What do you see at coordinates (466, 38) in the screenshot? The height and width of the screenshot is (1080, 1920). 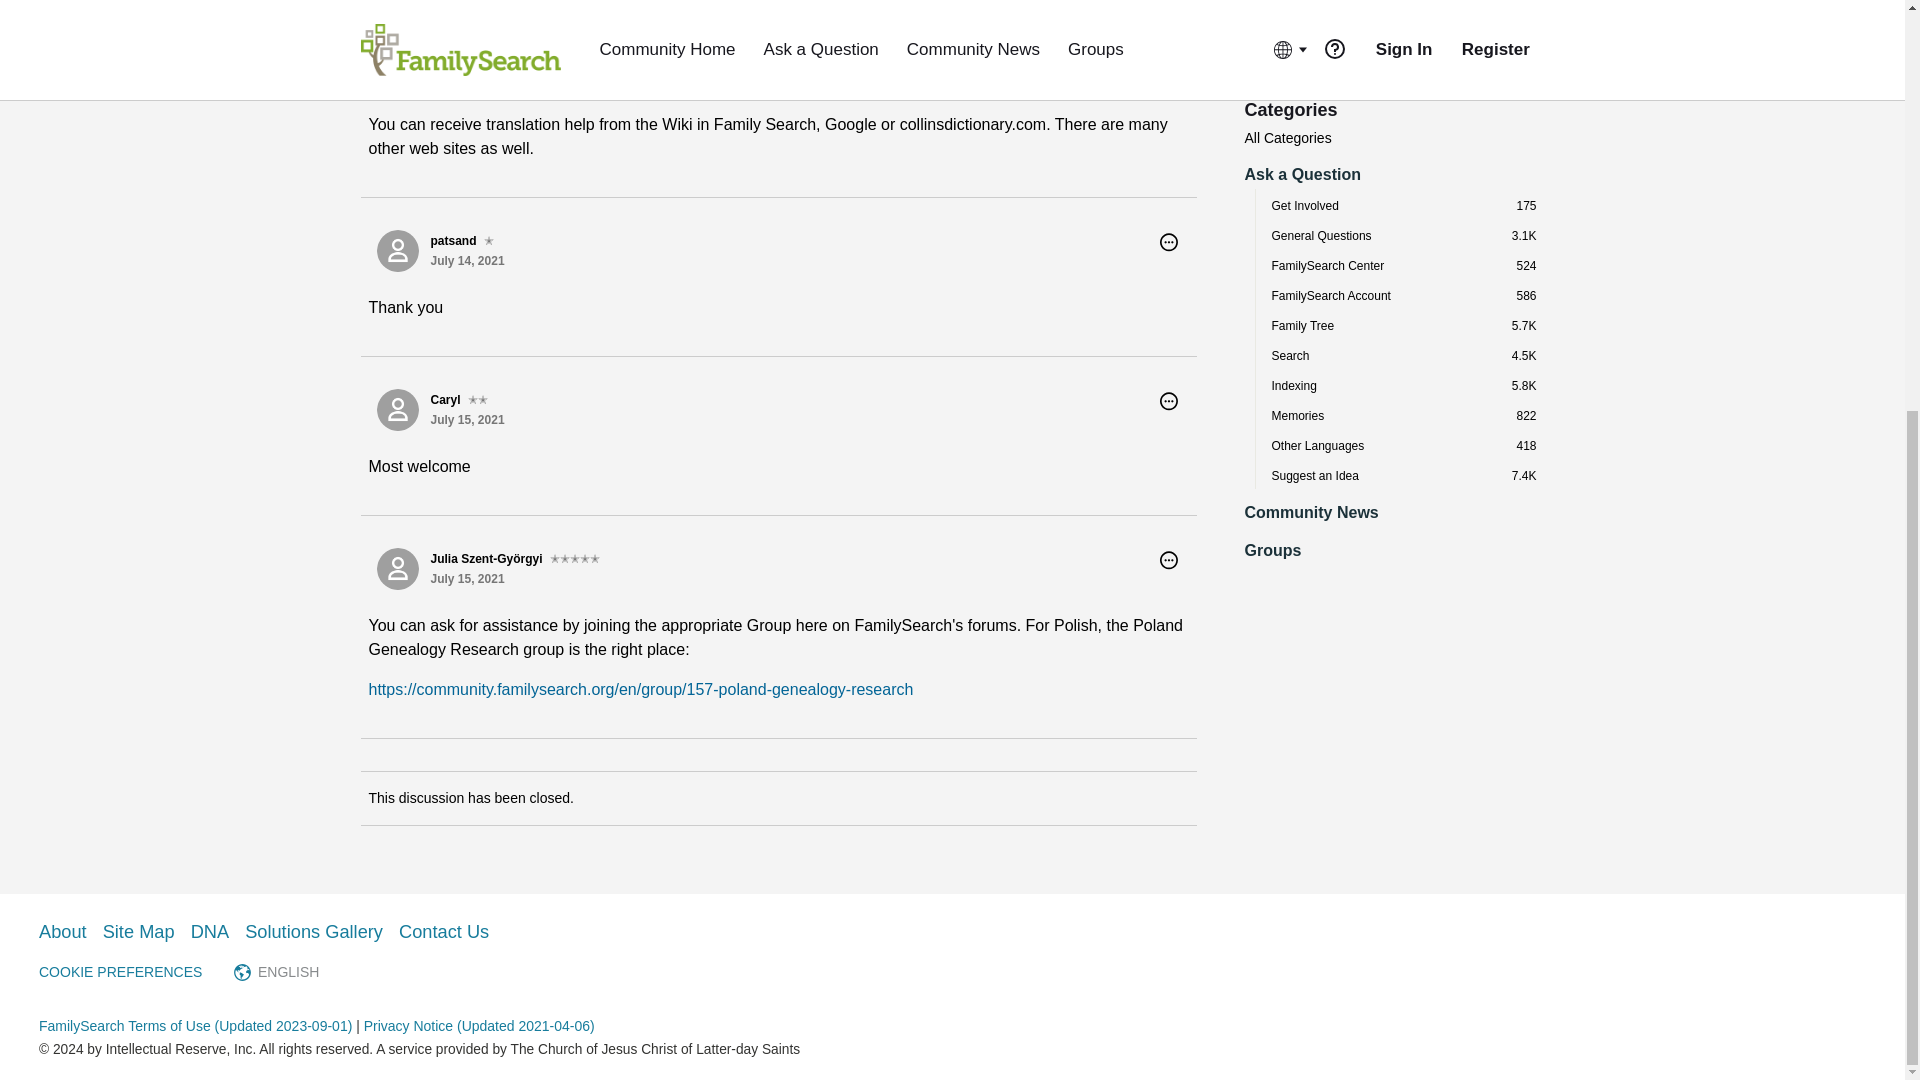 I see `July 14, 2021 11:03PM` at bounding box center [466, 38].